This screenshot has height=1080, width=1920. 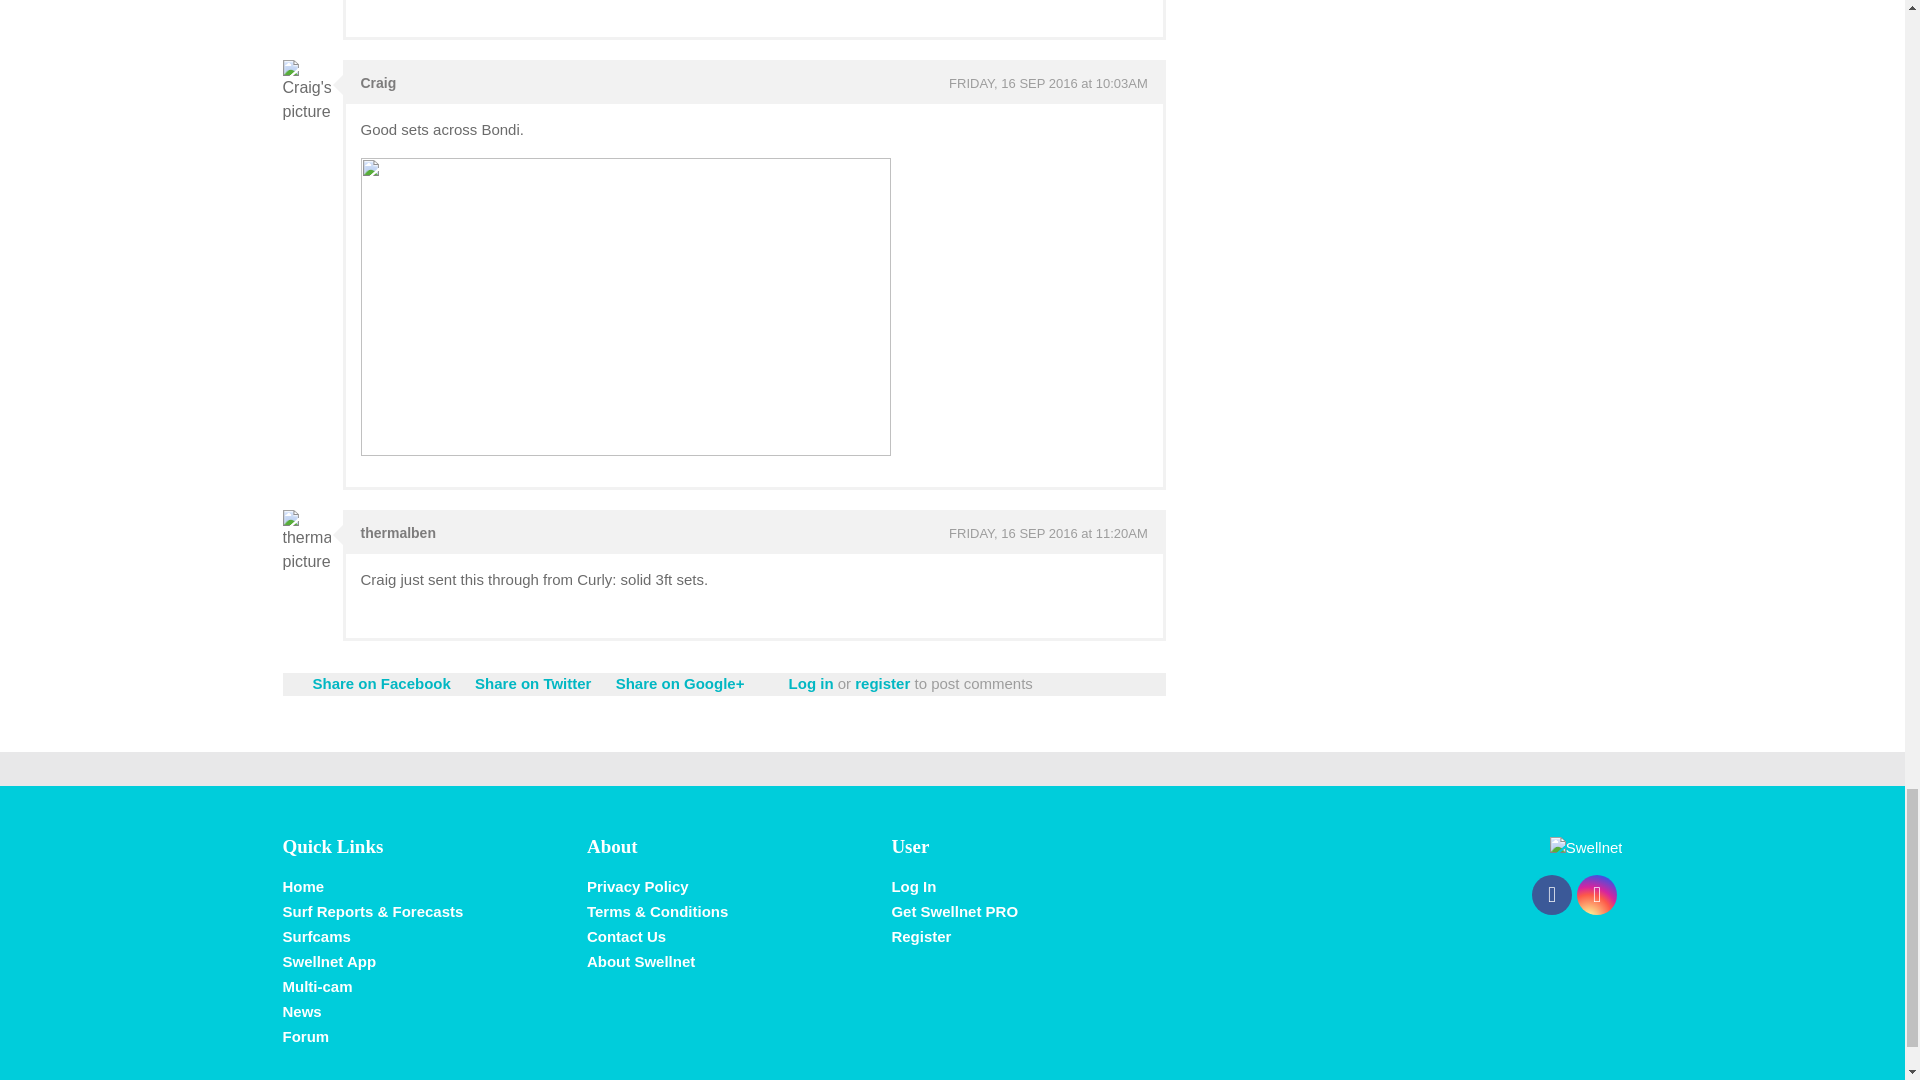 What do you see at coordinates (532, 684) in the screenshot?
I see `Share on Twitter` at bounding box center [532, 684].